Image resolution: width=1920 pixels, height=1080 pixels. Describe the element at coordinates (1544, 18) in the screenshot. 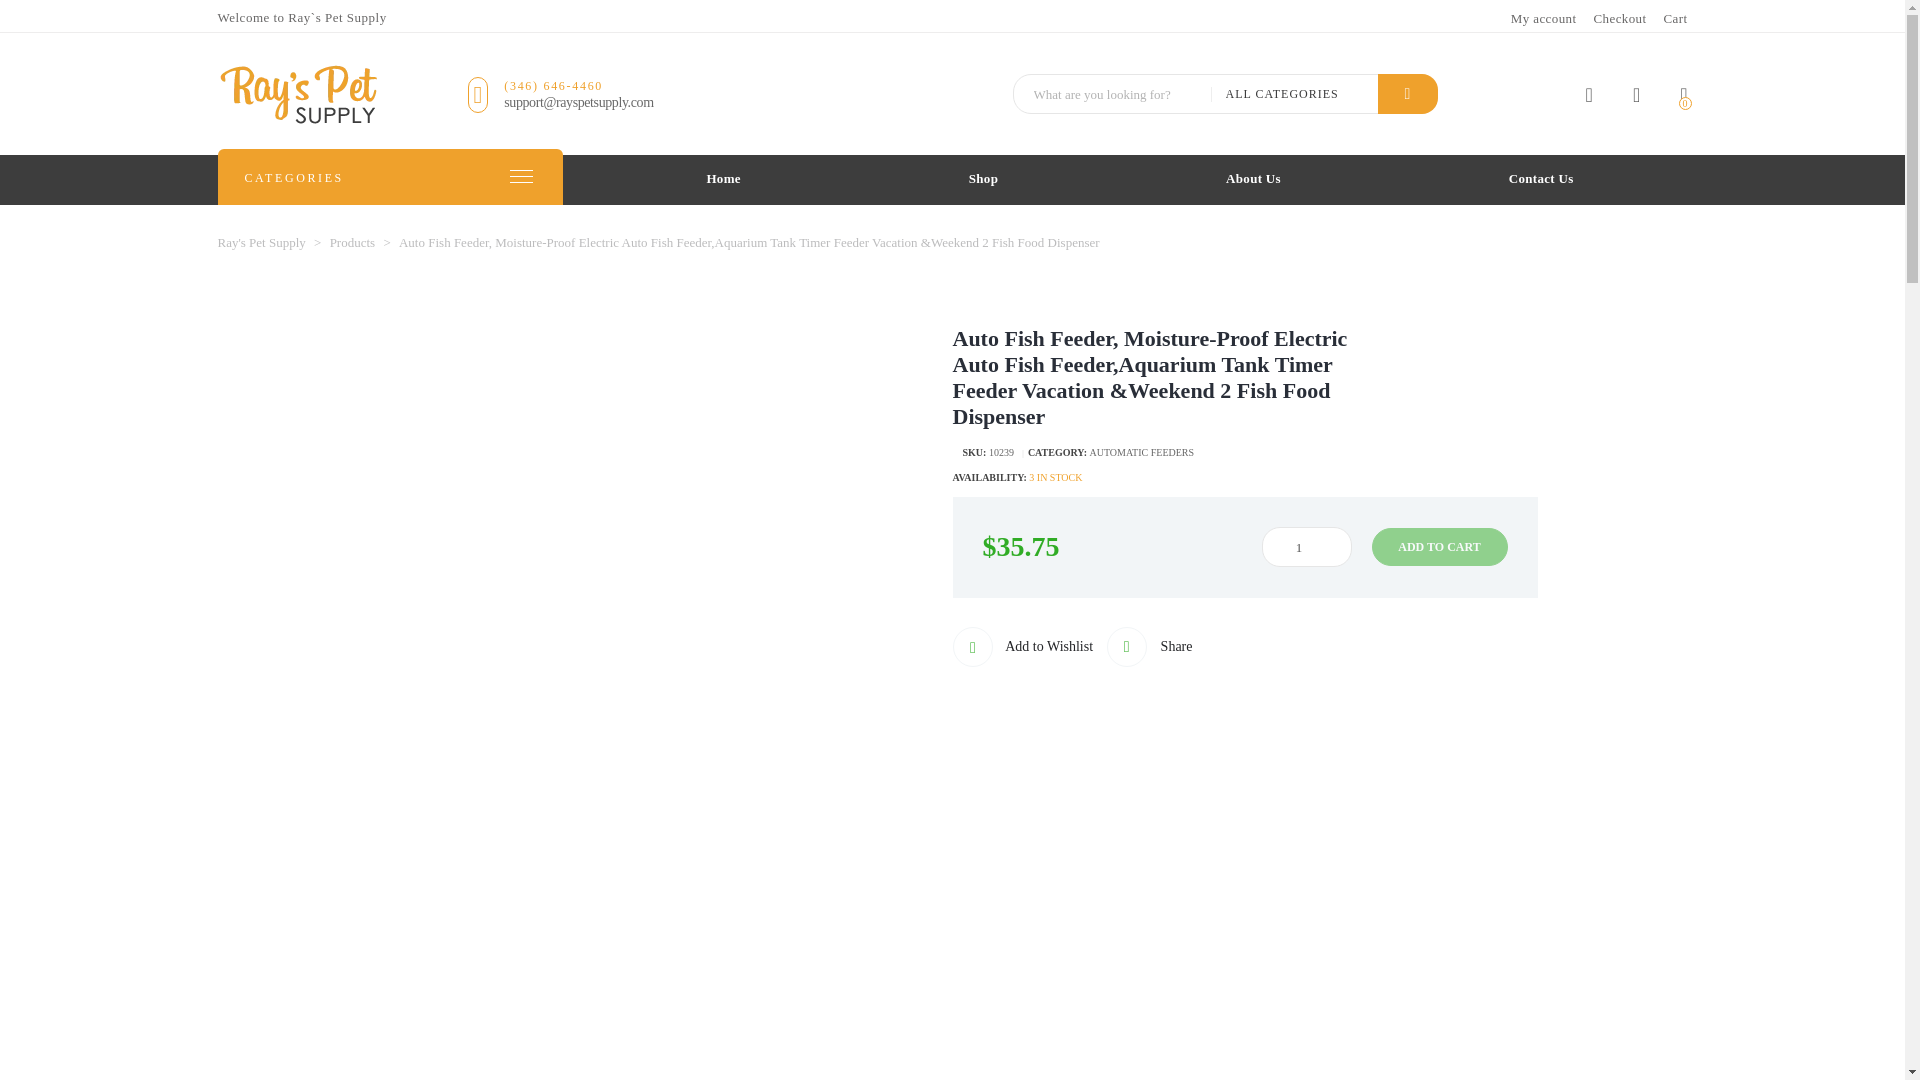

I see `My account` at that location.